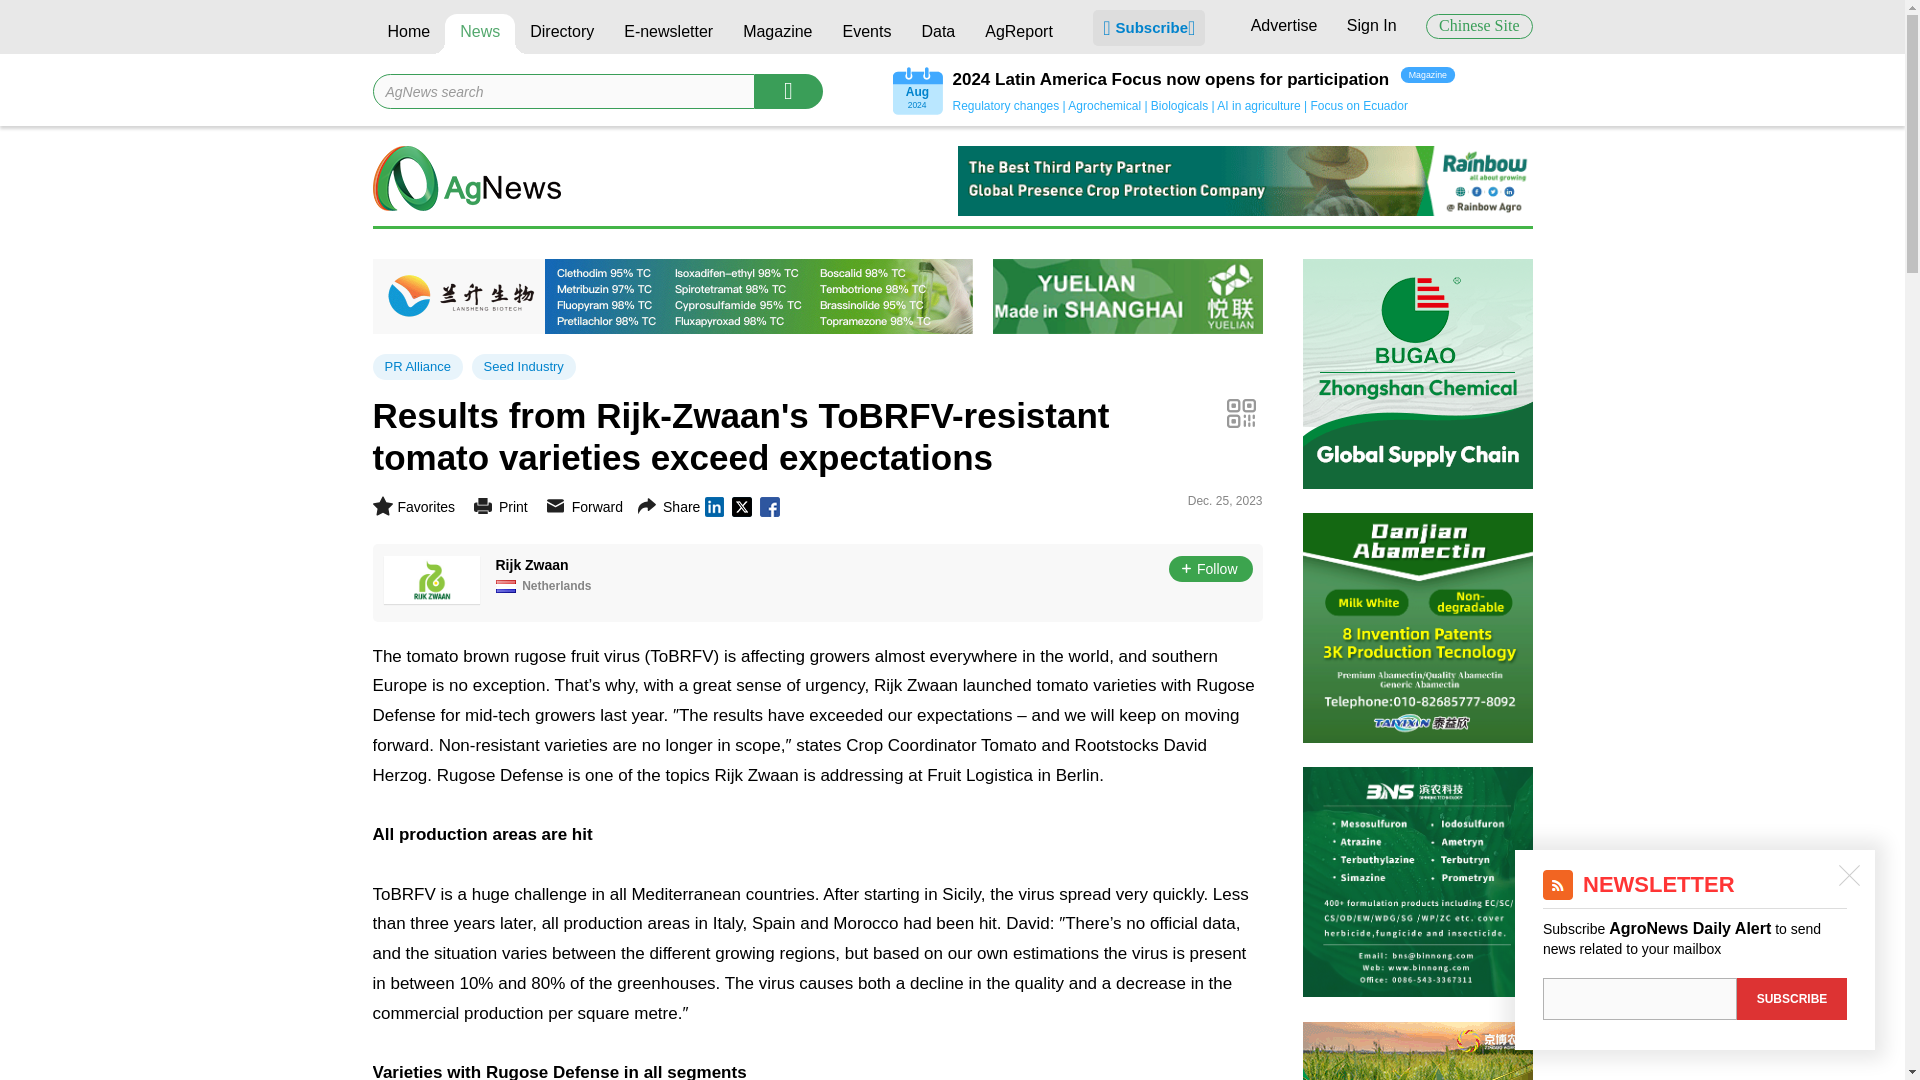 The height and width of the screenshot is (1080, 1920). I want to click on AgReport, so click(1018, 34).